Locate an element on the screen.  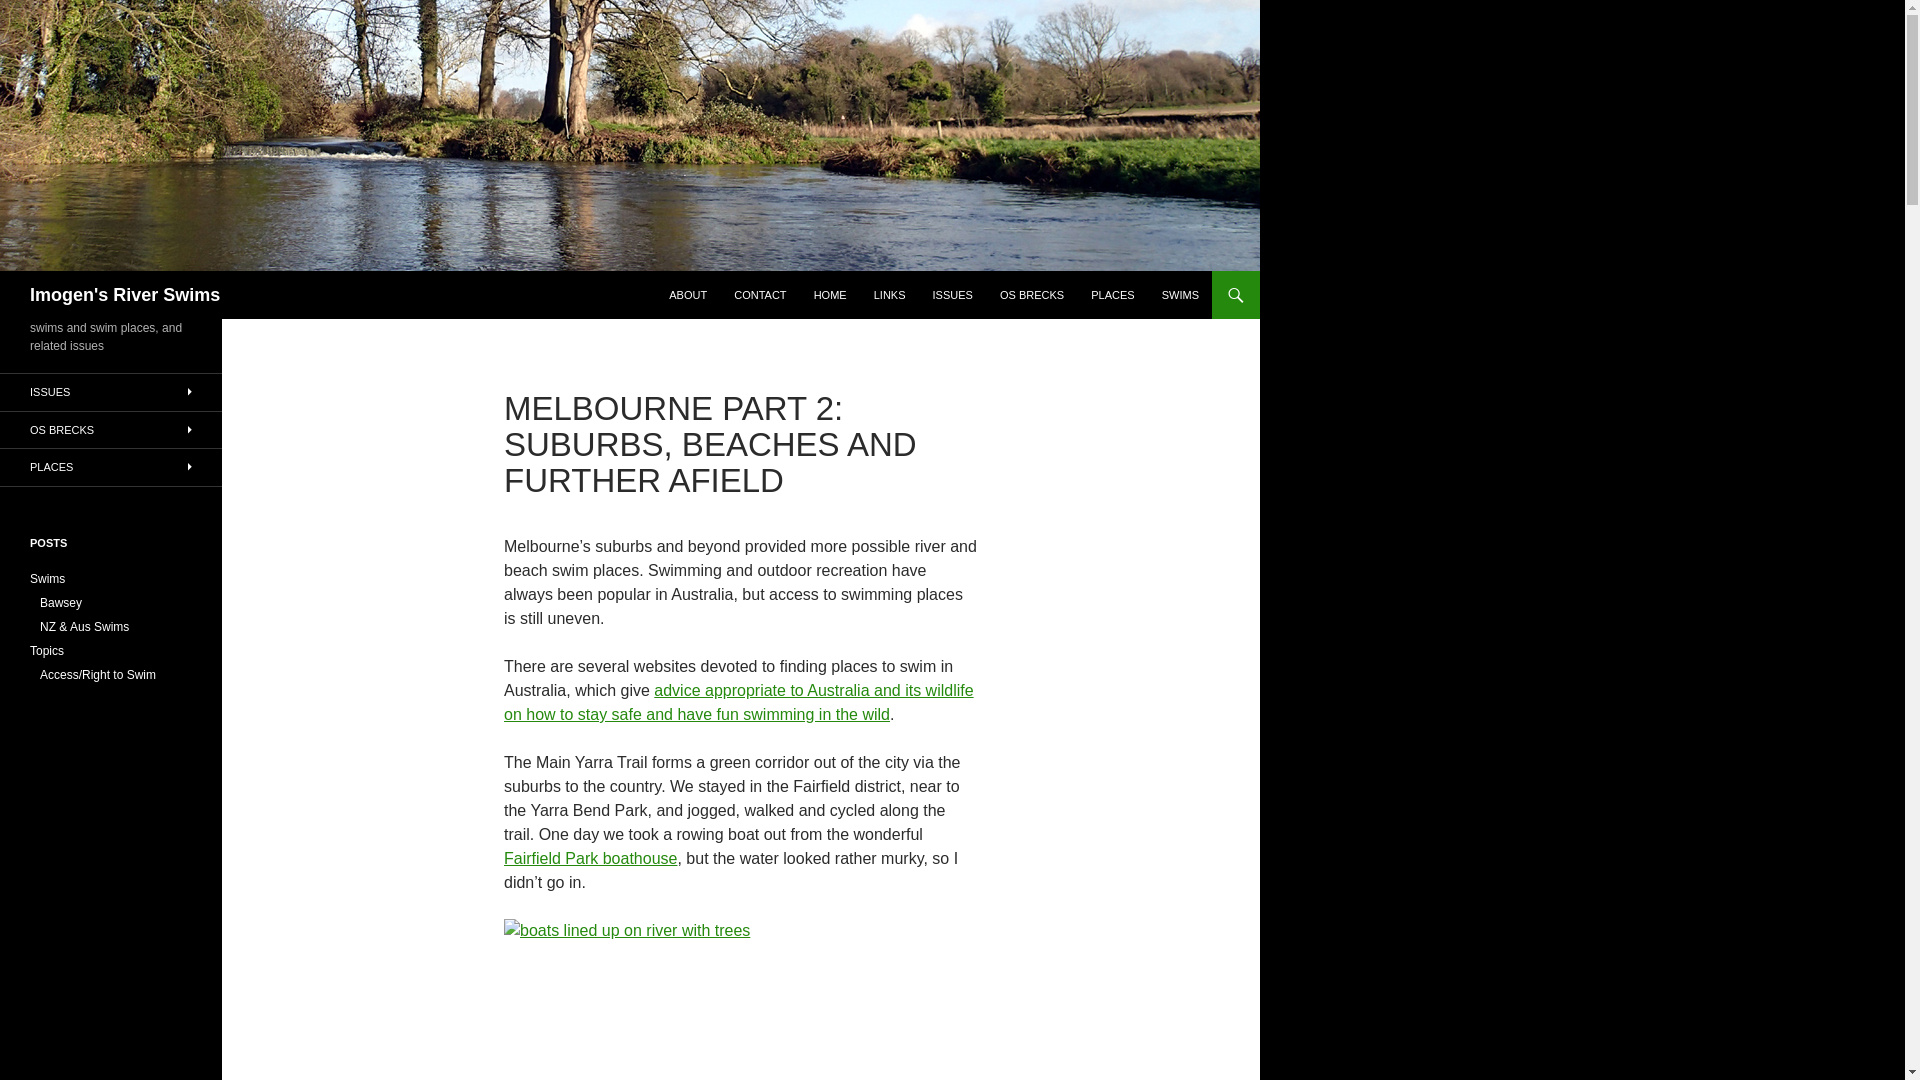
Imogen's River Swims is located at coordinates (125, 294).